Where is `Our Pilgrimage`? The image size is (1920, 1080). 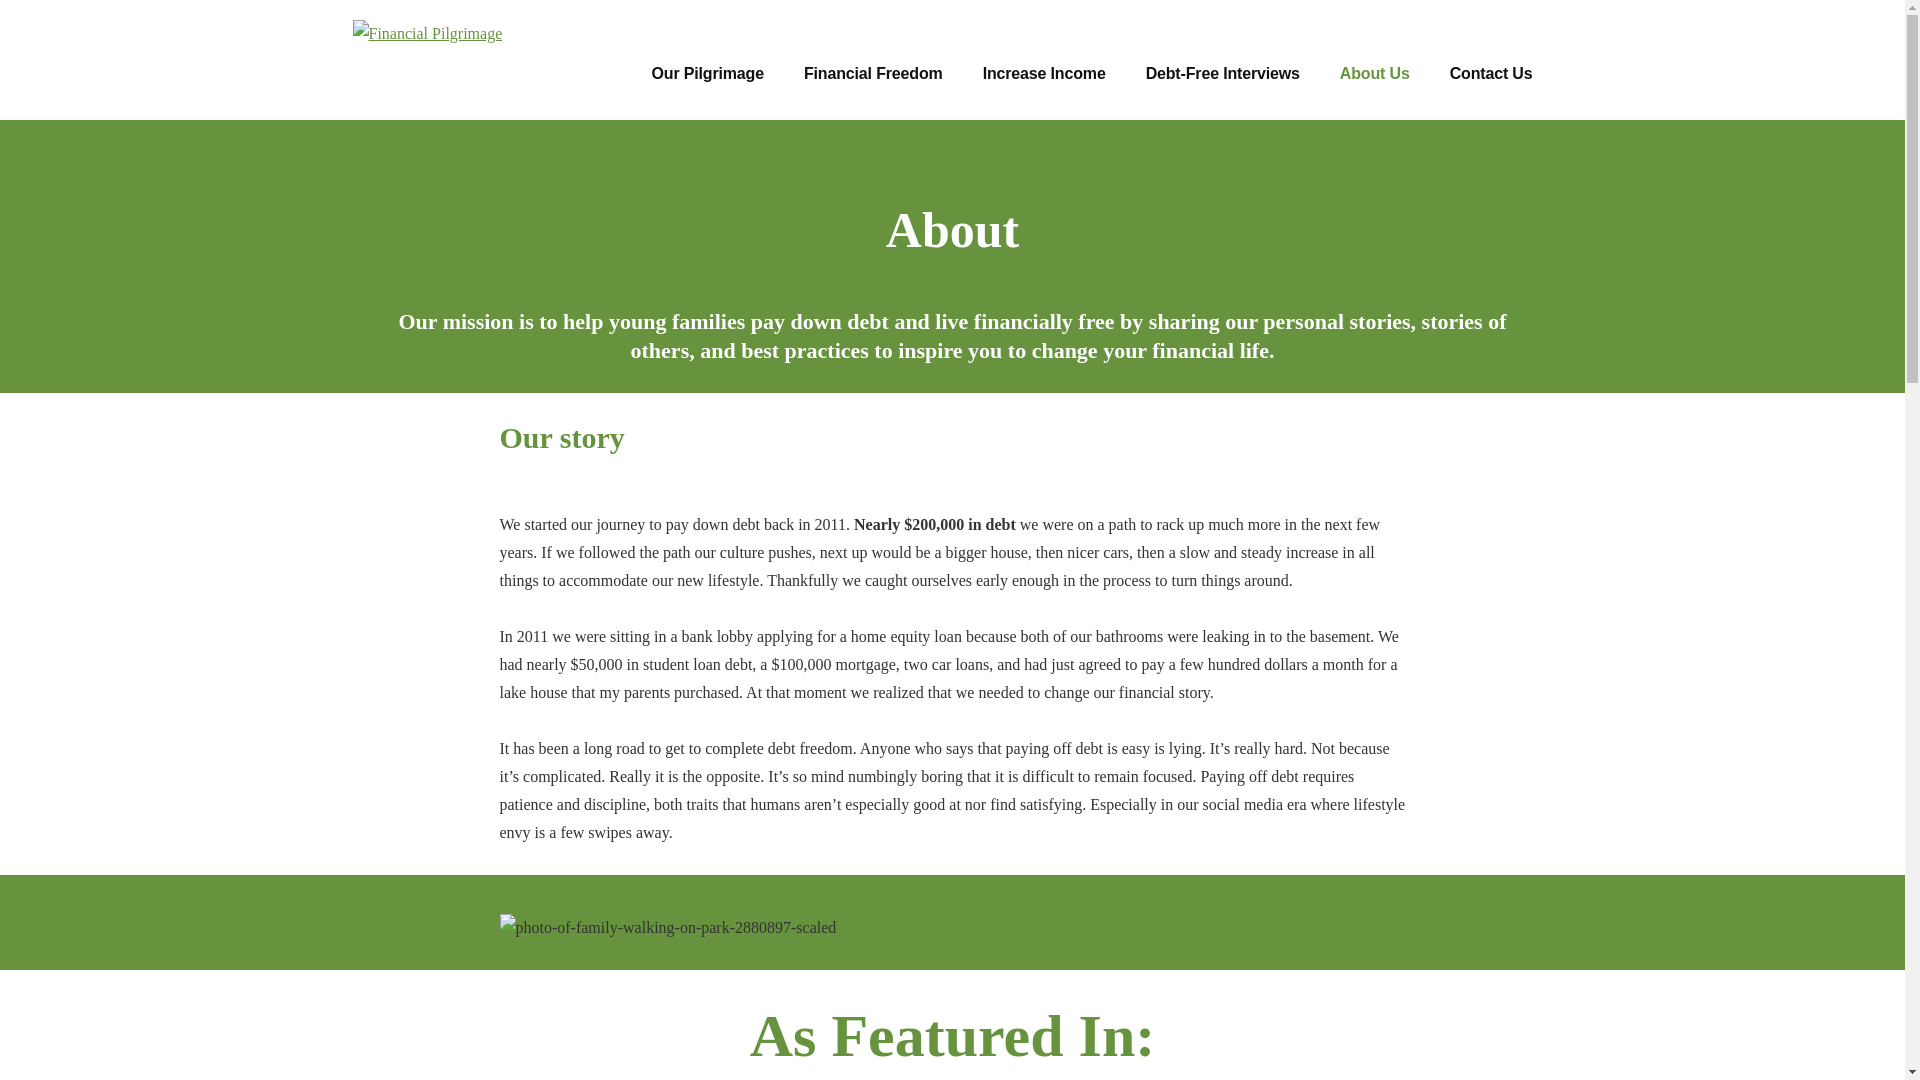
Our Pilgrimage is located at coordinates (707, 74).